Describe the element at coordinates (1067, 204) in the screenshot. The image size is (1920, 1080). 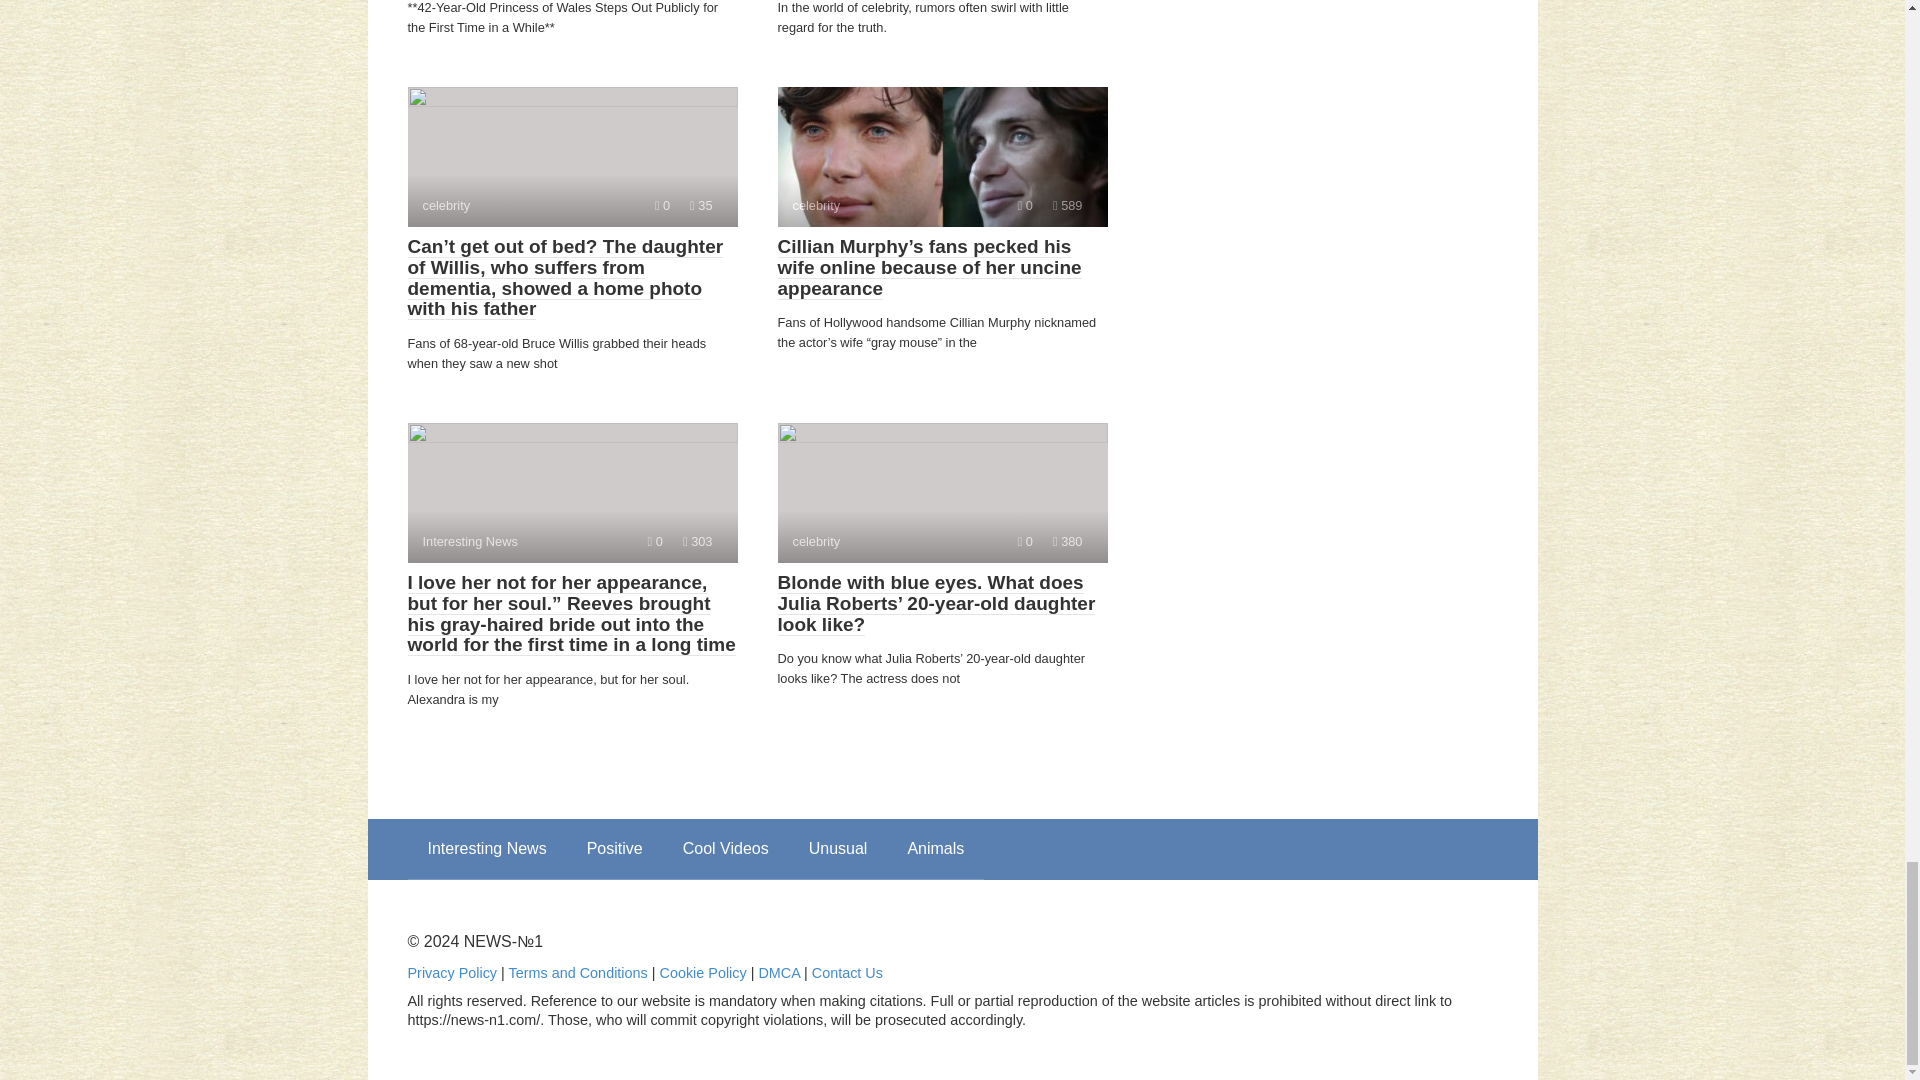
I see `Views` at that location.